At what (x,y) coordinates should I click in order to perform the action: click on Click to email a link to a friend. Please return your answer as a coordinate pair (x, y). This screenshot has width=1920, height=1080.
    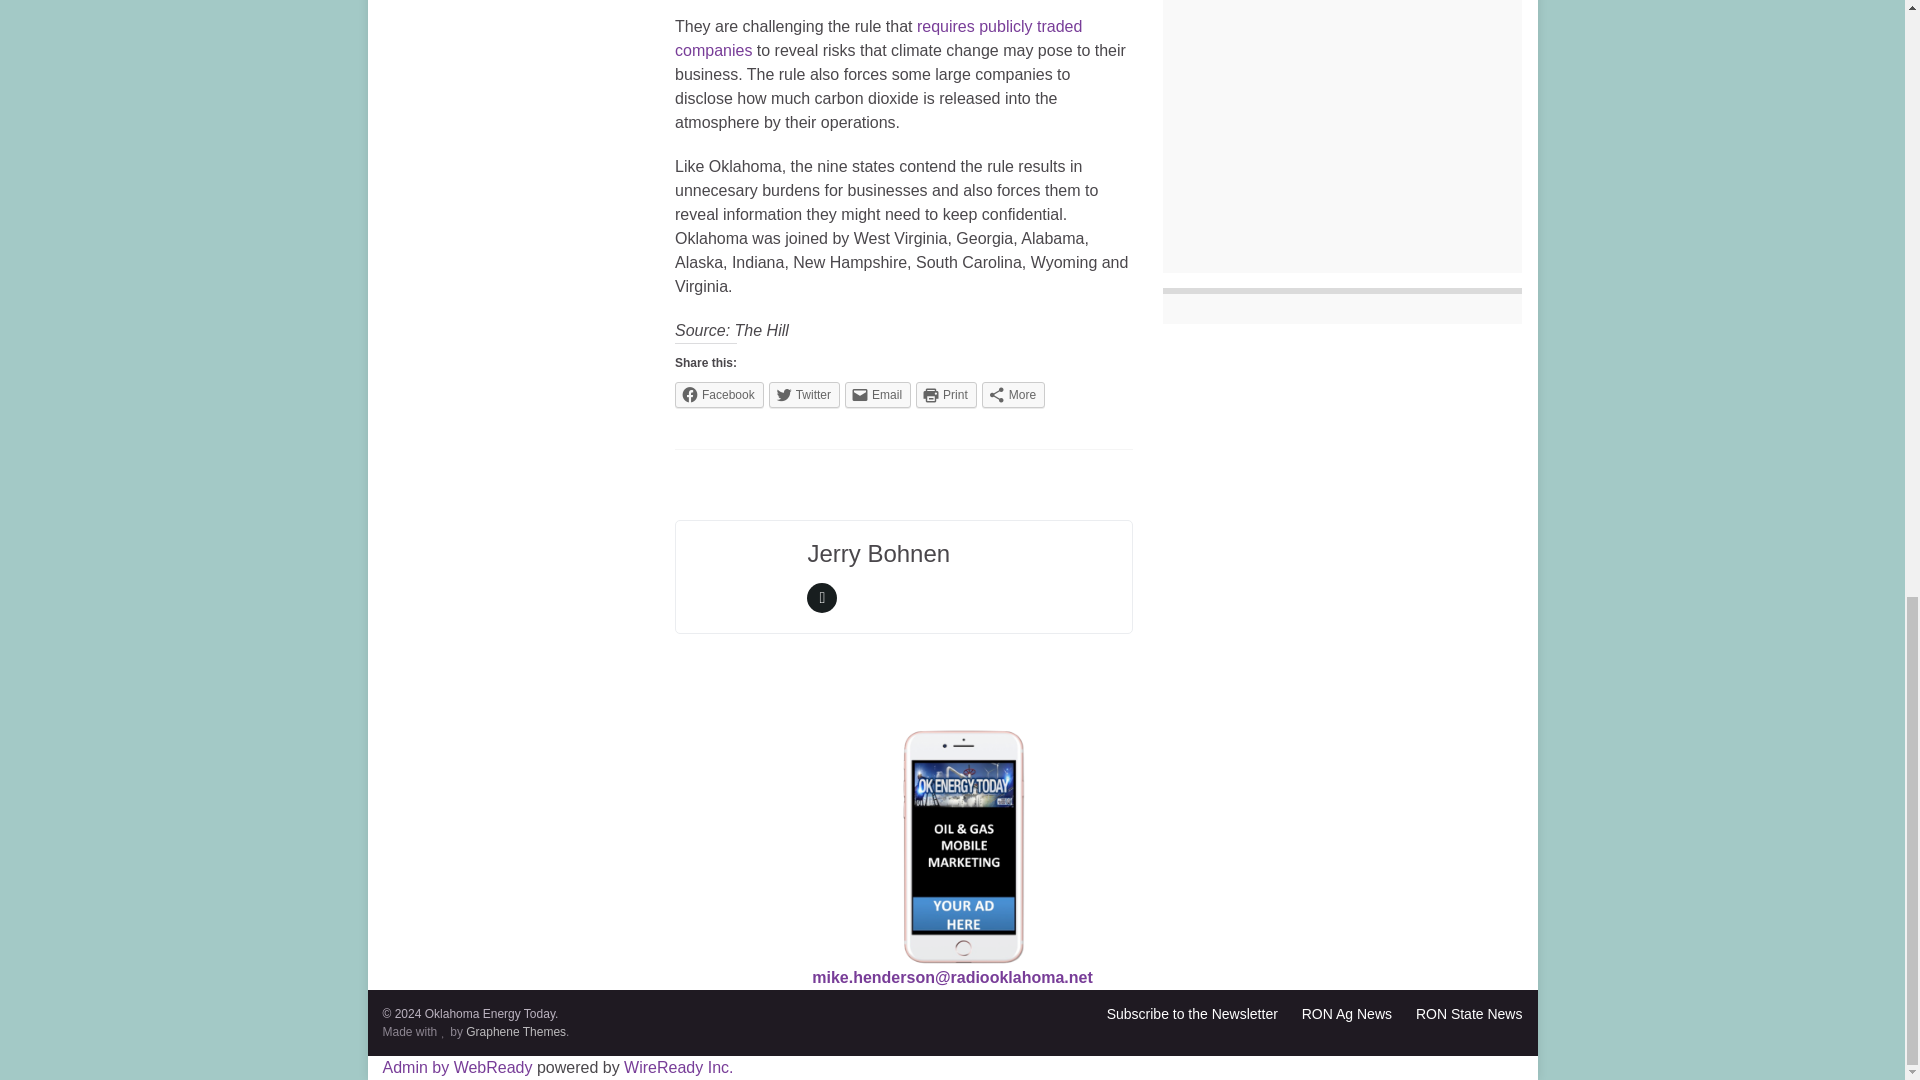
    Looking at the image, I should click on (877, 395).